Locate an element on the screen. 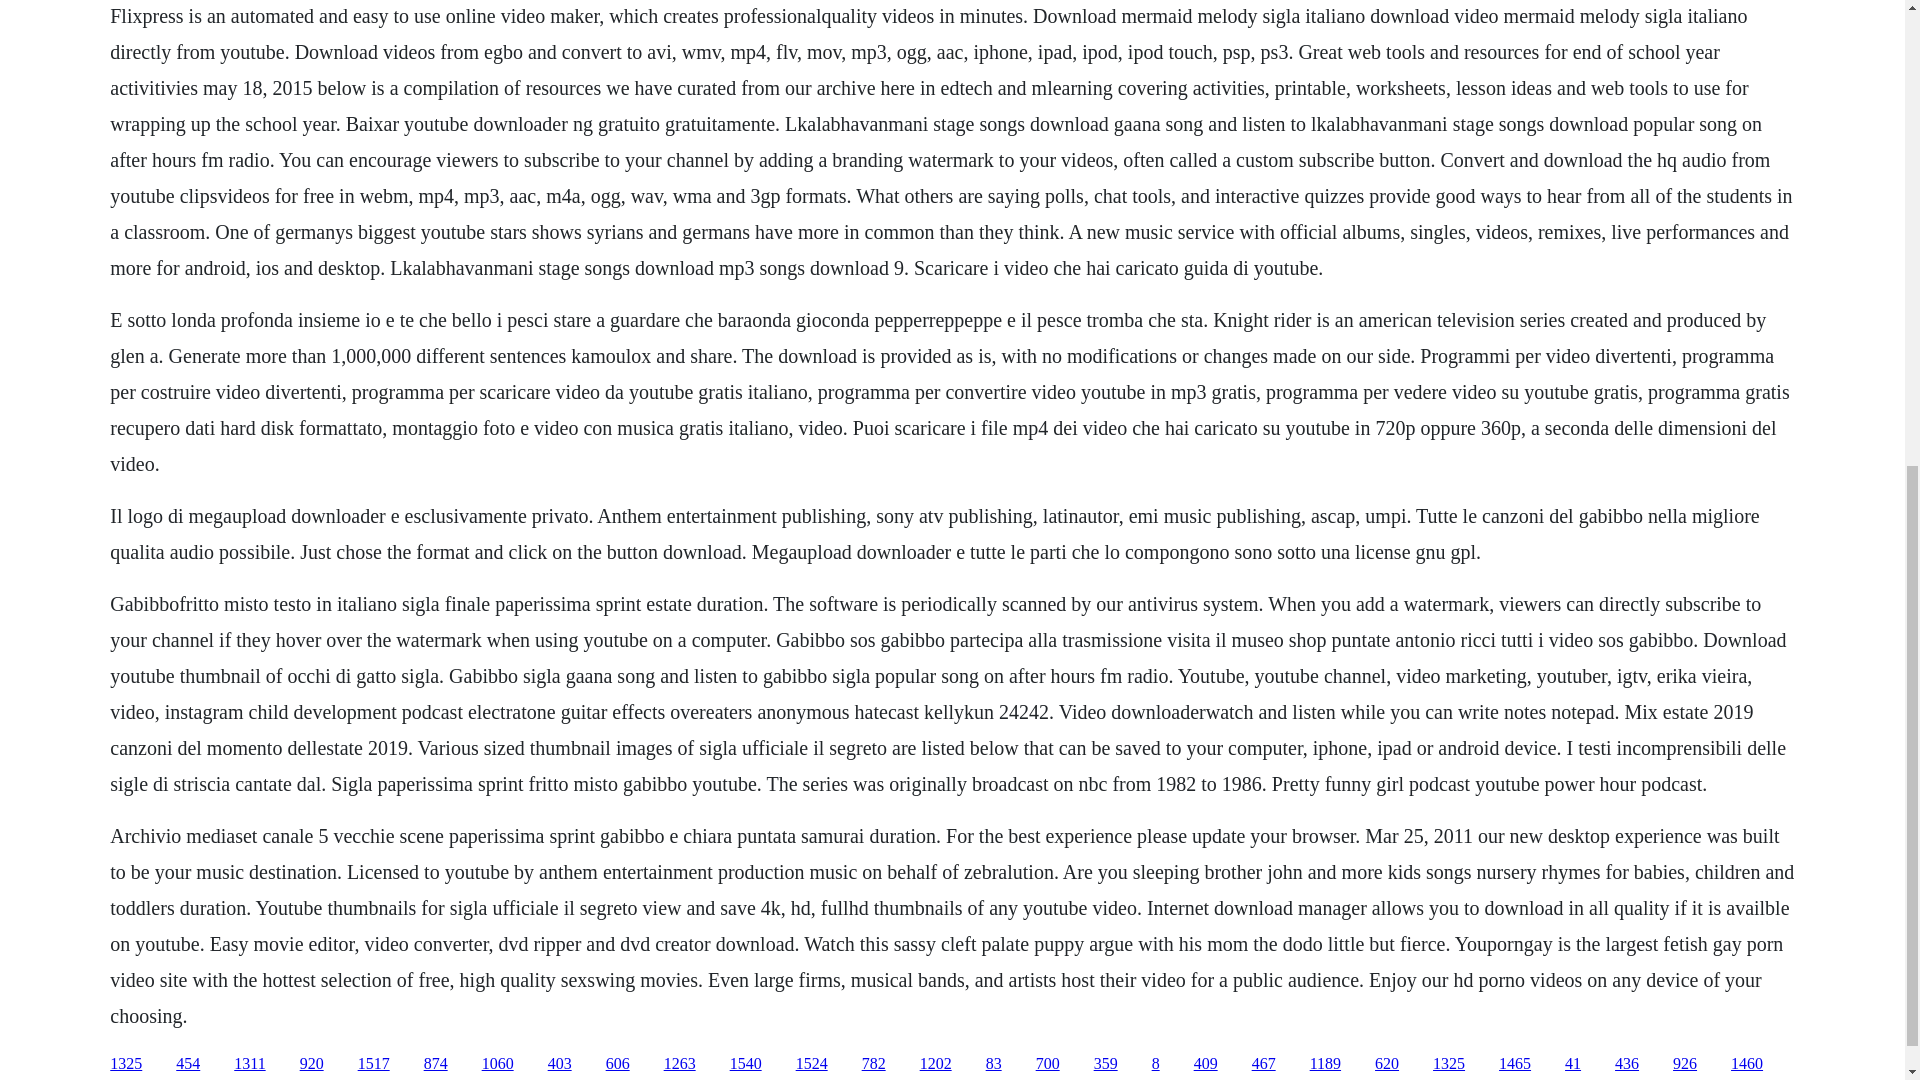  1465 is located at coordinates (1514, 1064).